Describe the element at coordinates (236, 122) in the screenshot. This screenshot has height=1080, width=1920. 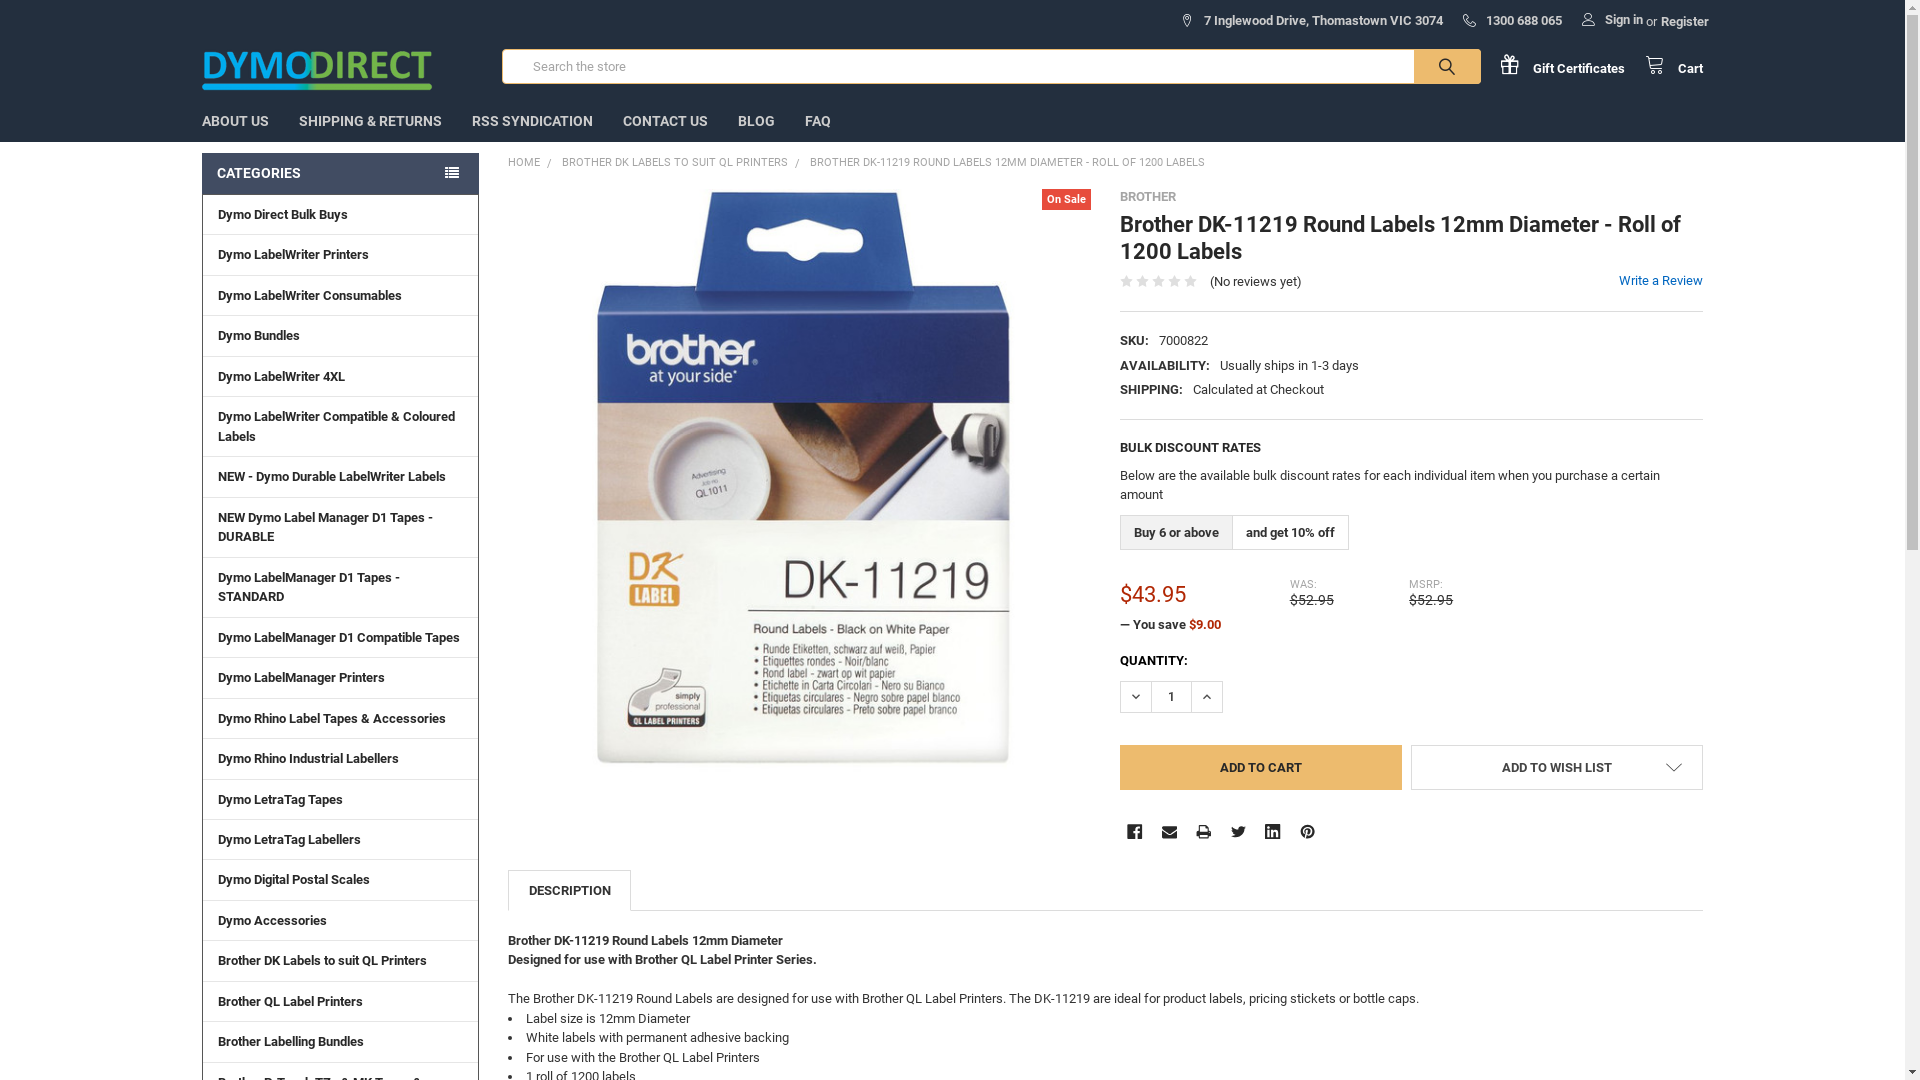
I see `ABOUT US` at that location.